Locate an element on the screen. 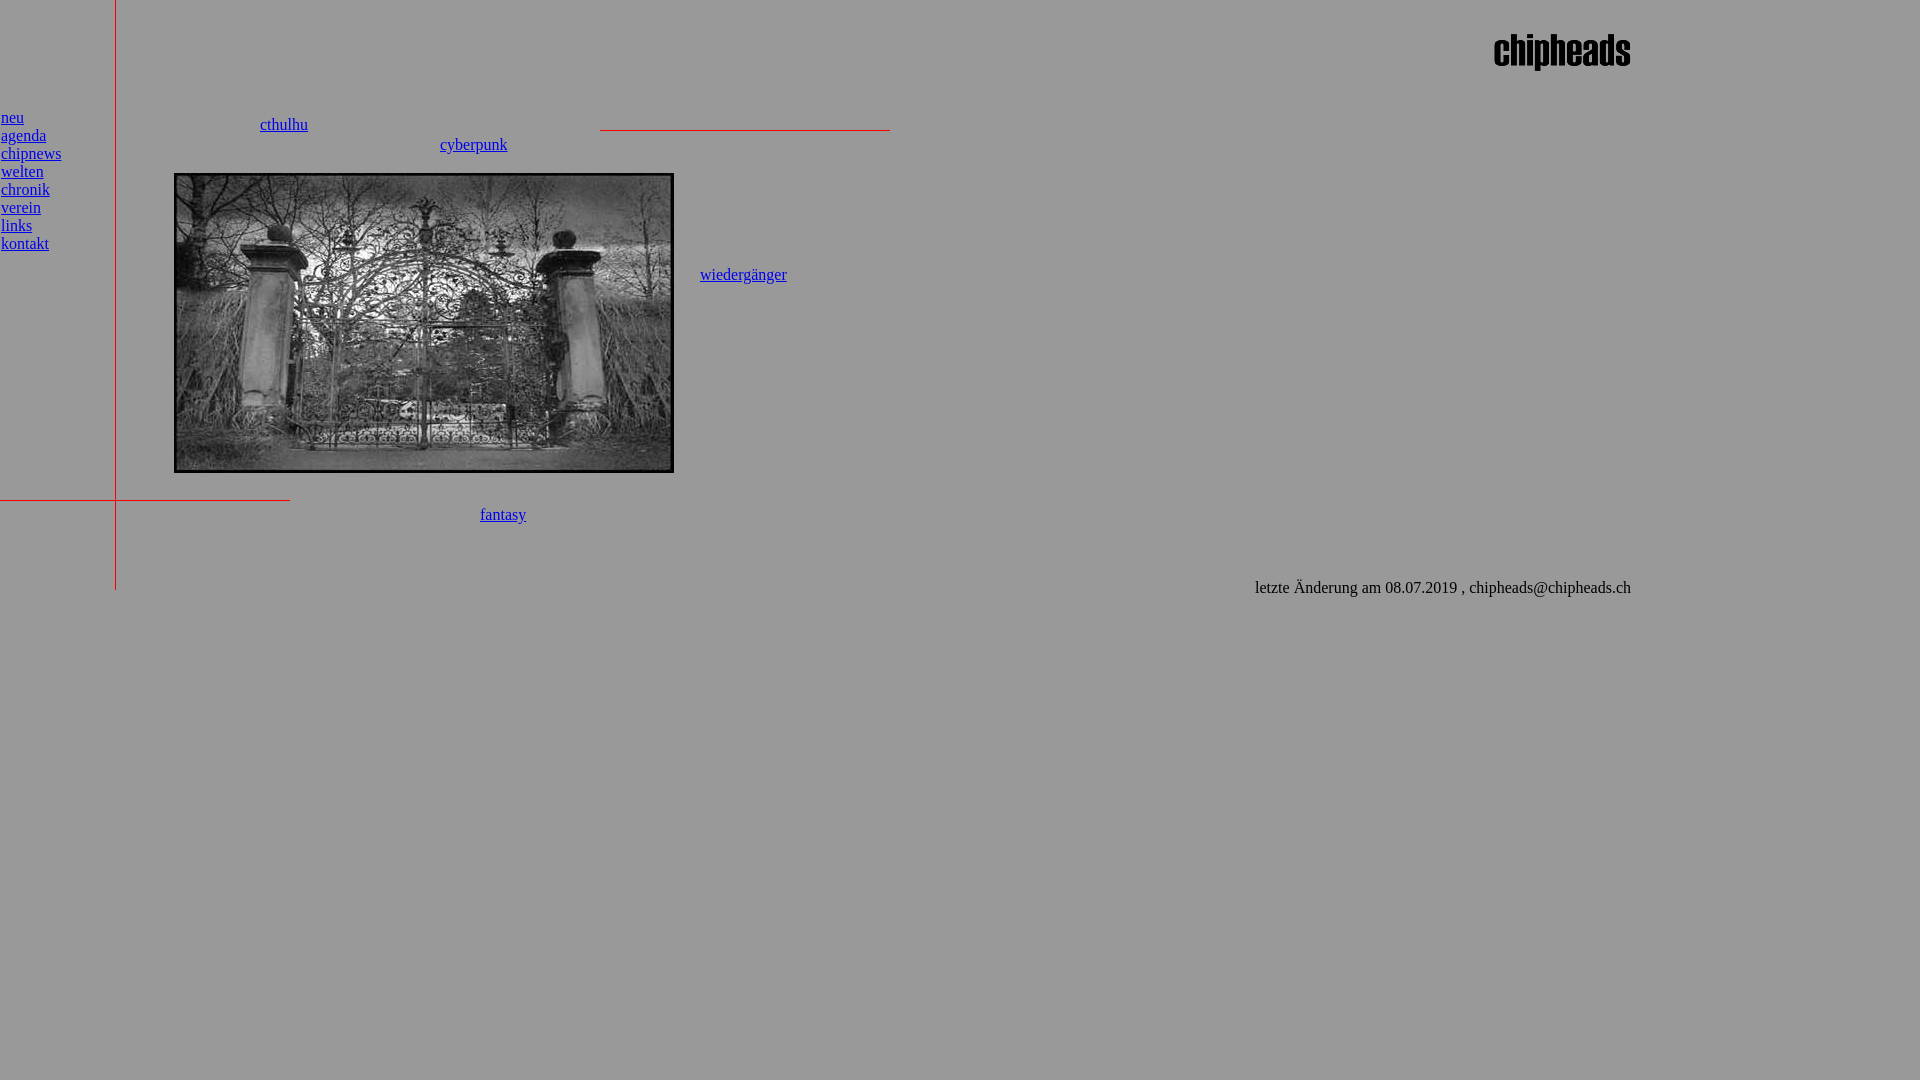 The image size is (1920, 1080). kontakt is located at coordinates (25, 244).